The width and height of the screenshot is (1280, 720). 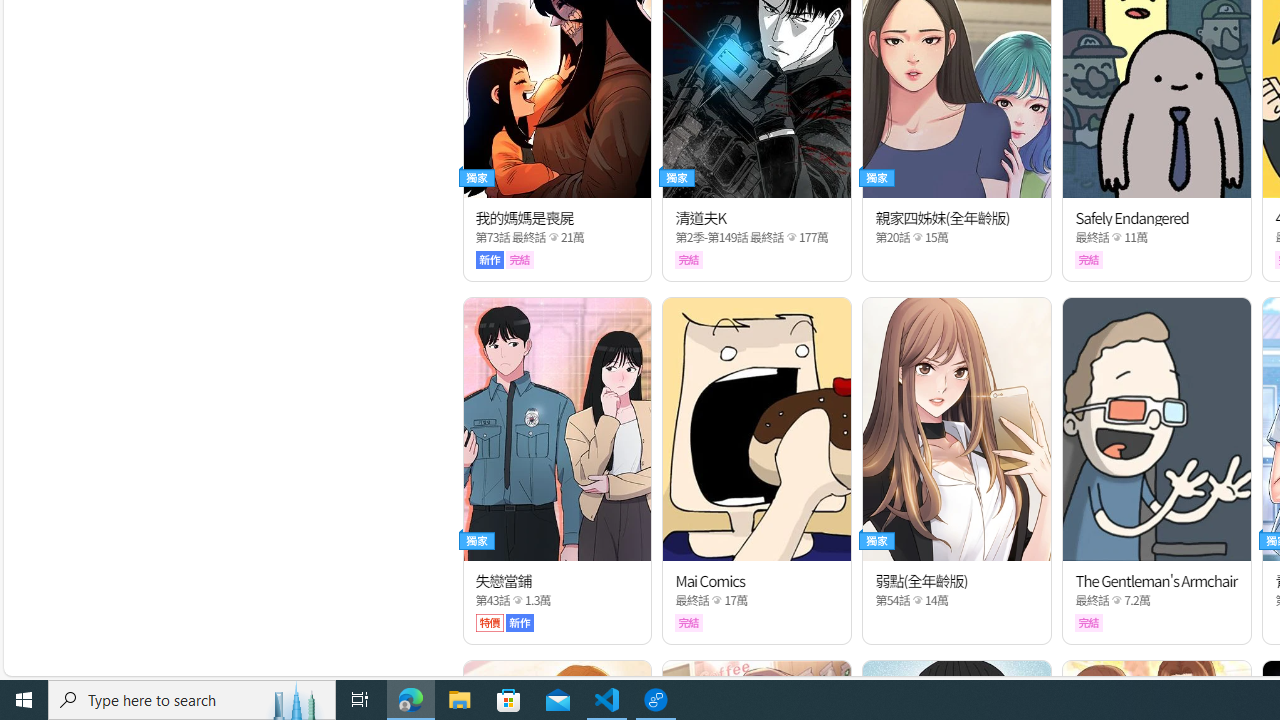 What do you see at coordinates (1117, 600) in the screenshot?
I see `Class: epicon_starpoint` at bounding box center [1117, 600].